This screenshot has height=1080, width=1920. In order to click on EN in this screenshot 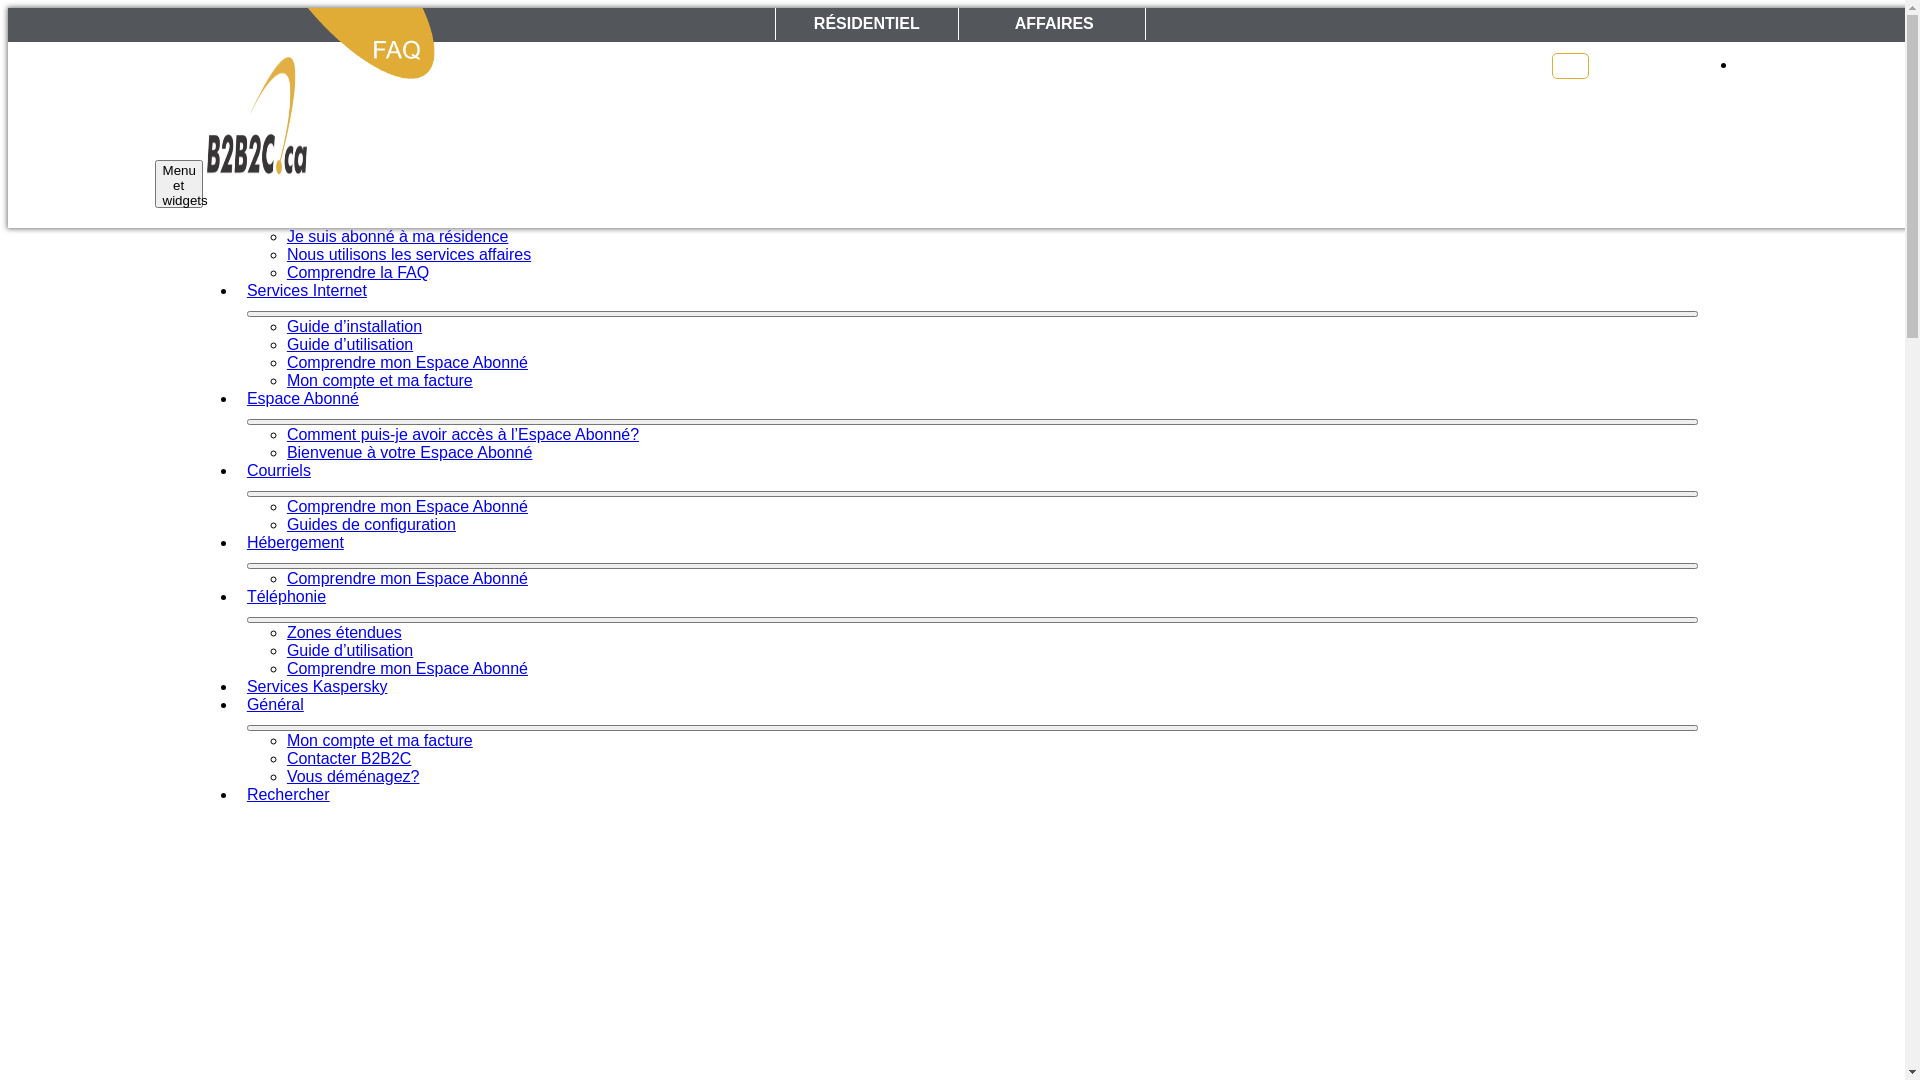, I will do `click(1752, 66)`.